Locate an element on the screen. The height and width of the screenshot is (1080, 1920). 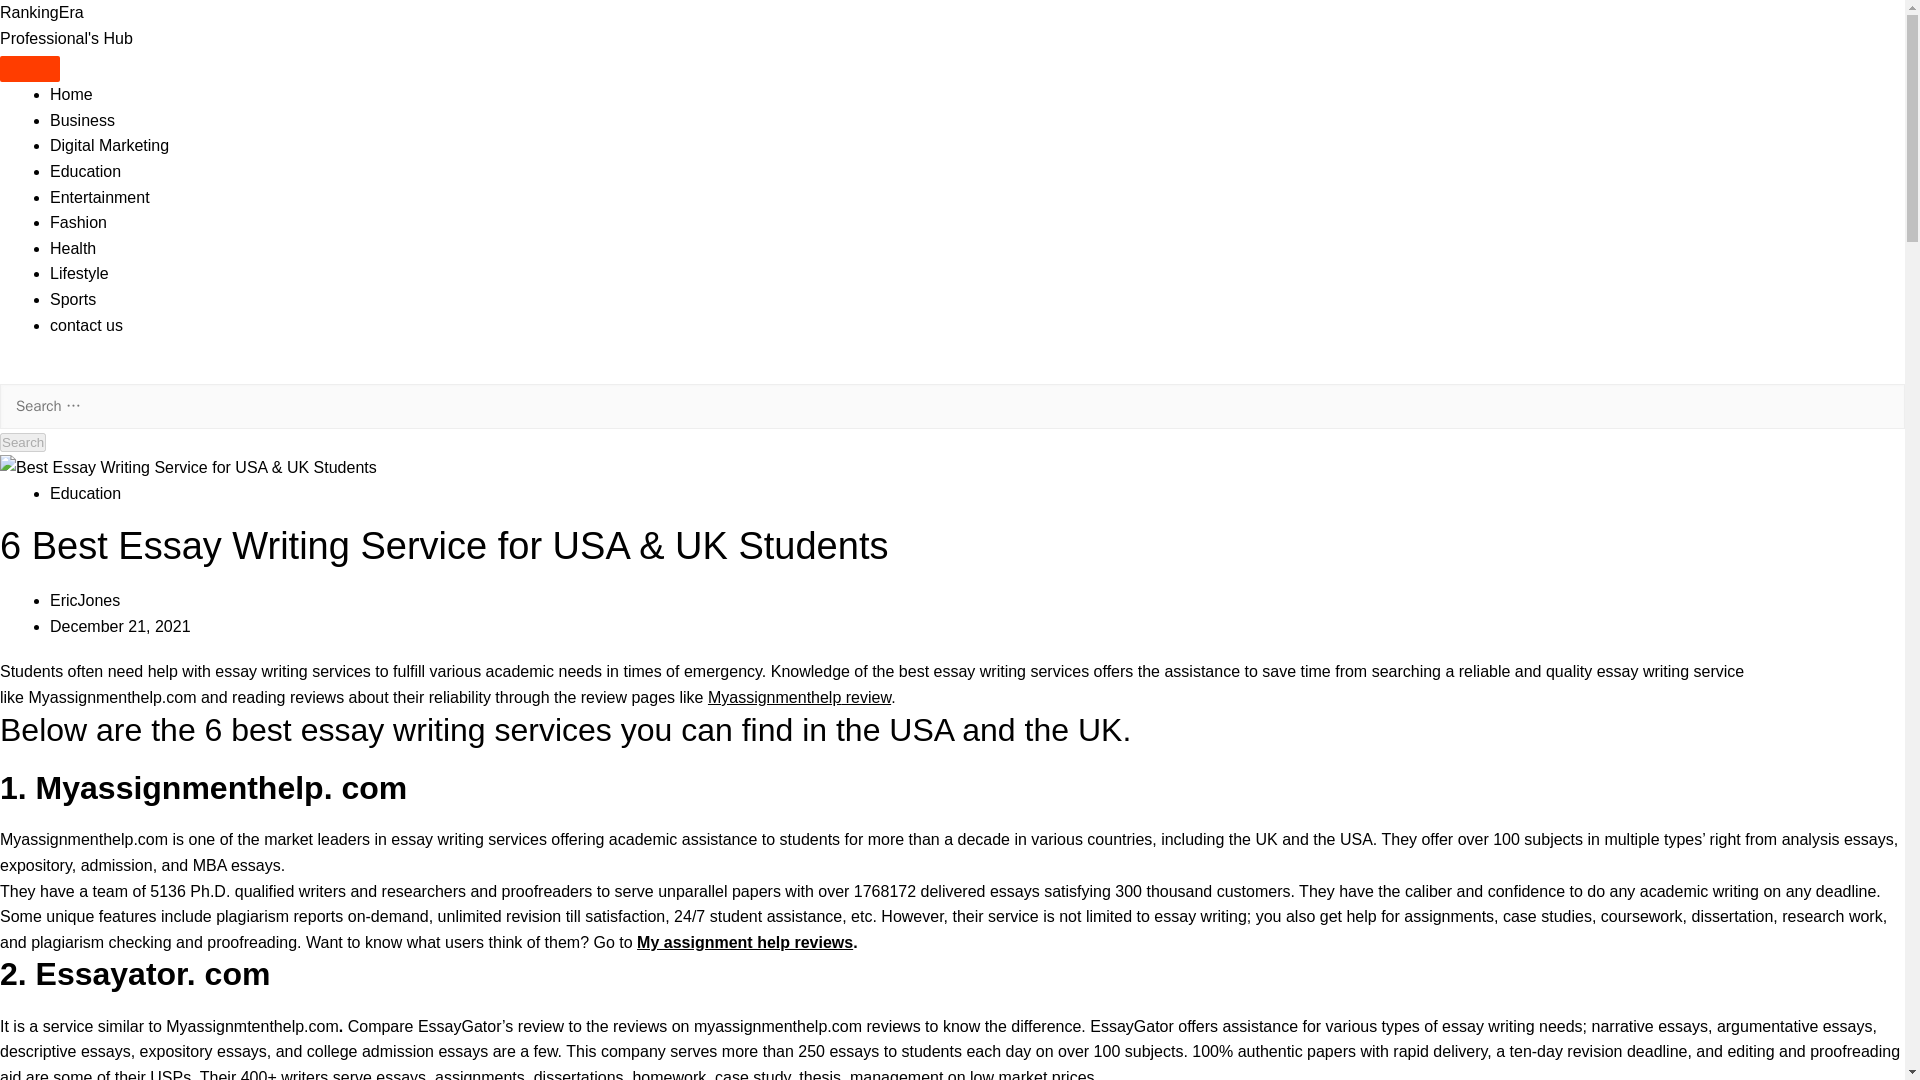
contact us is located at coordinates (86, 325).